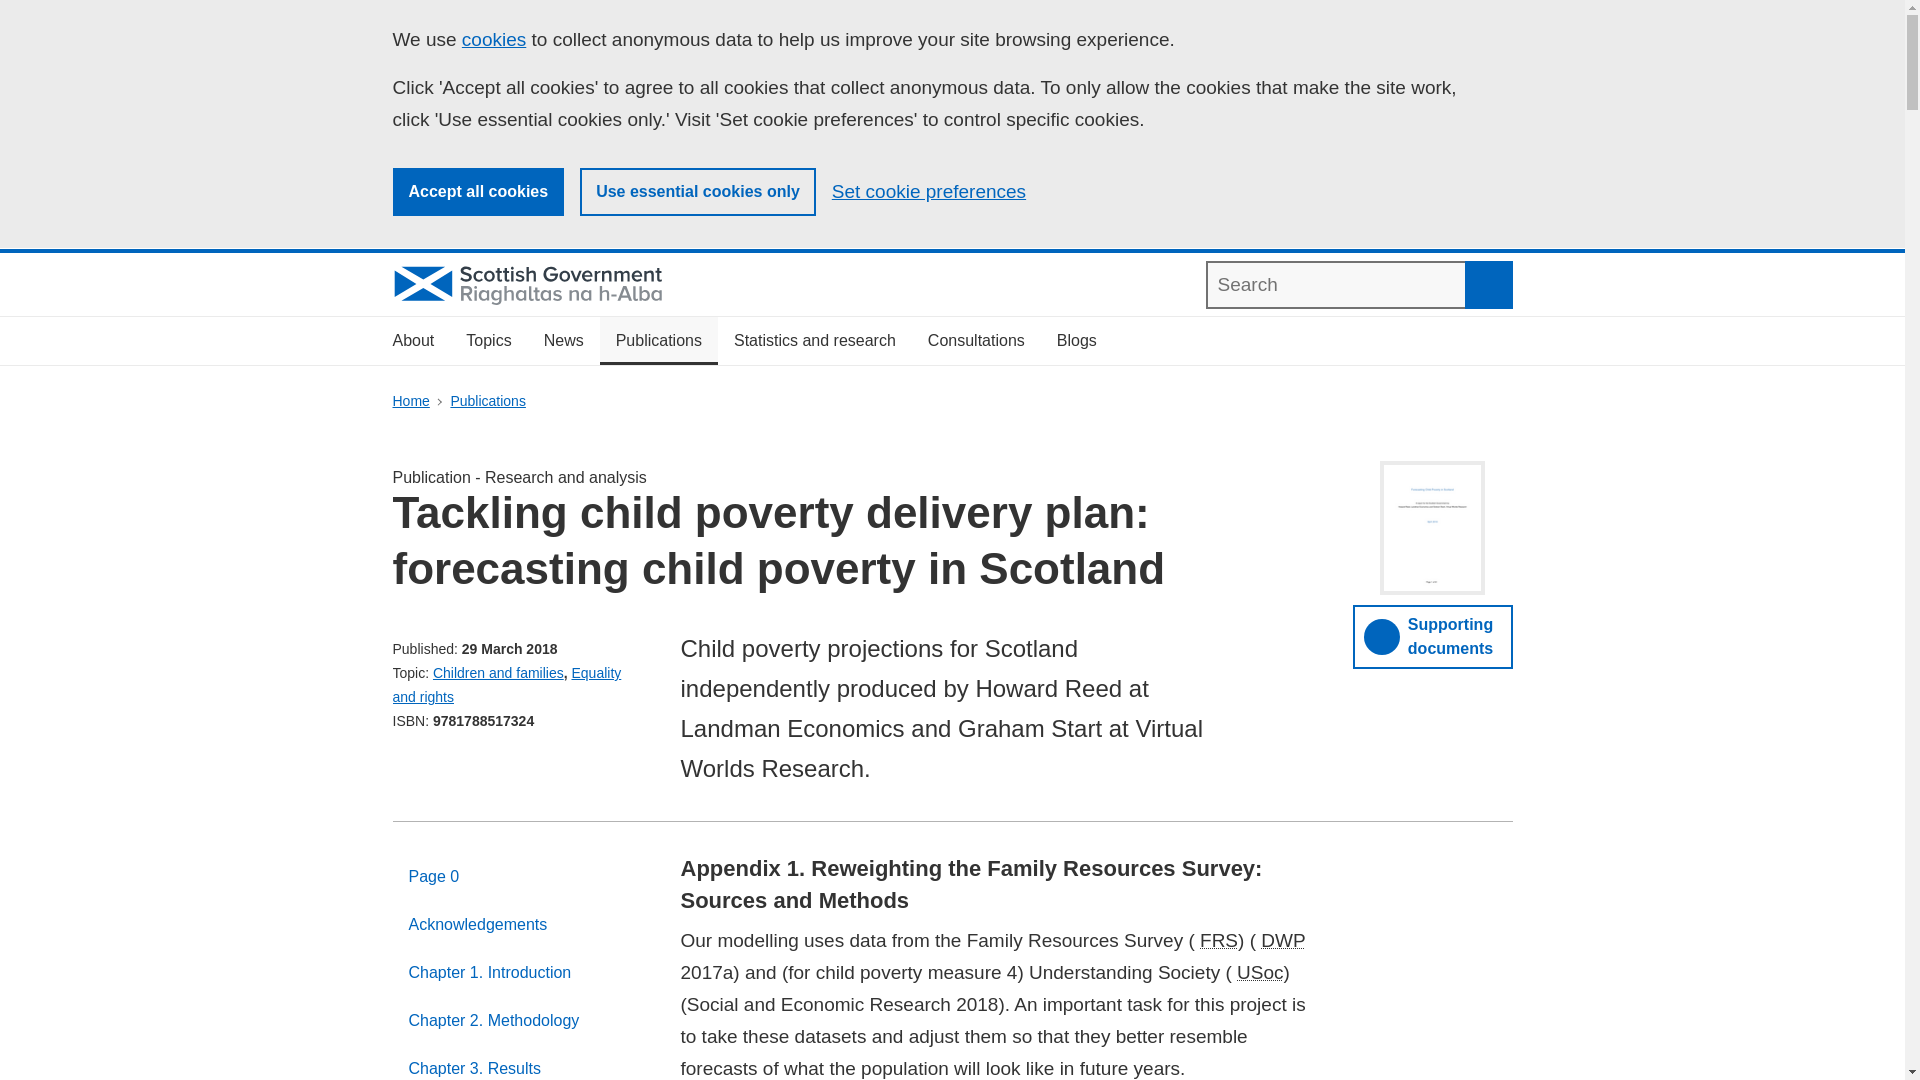 This screenshot has height=1080, width=1920. Describe the element at coordinates (815, 341) in the screenshot. I see `Statistics and research` at that location.